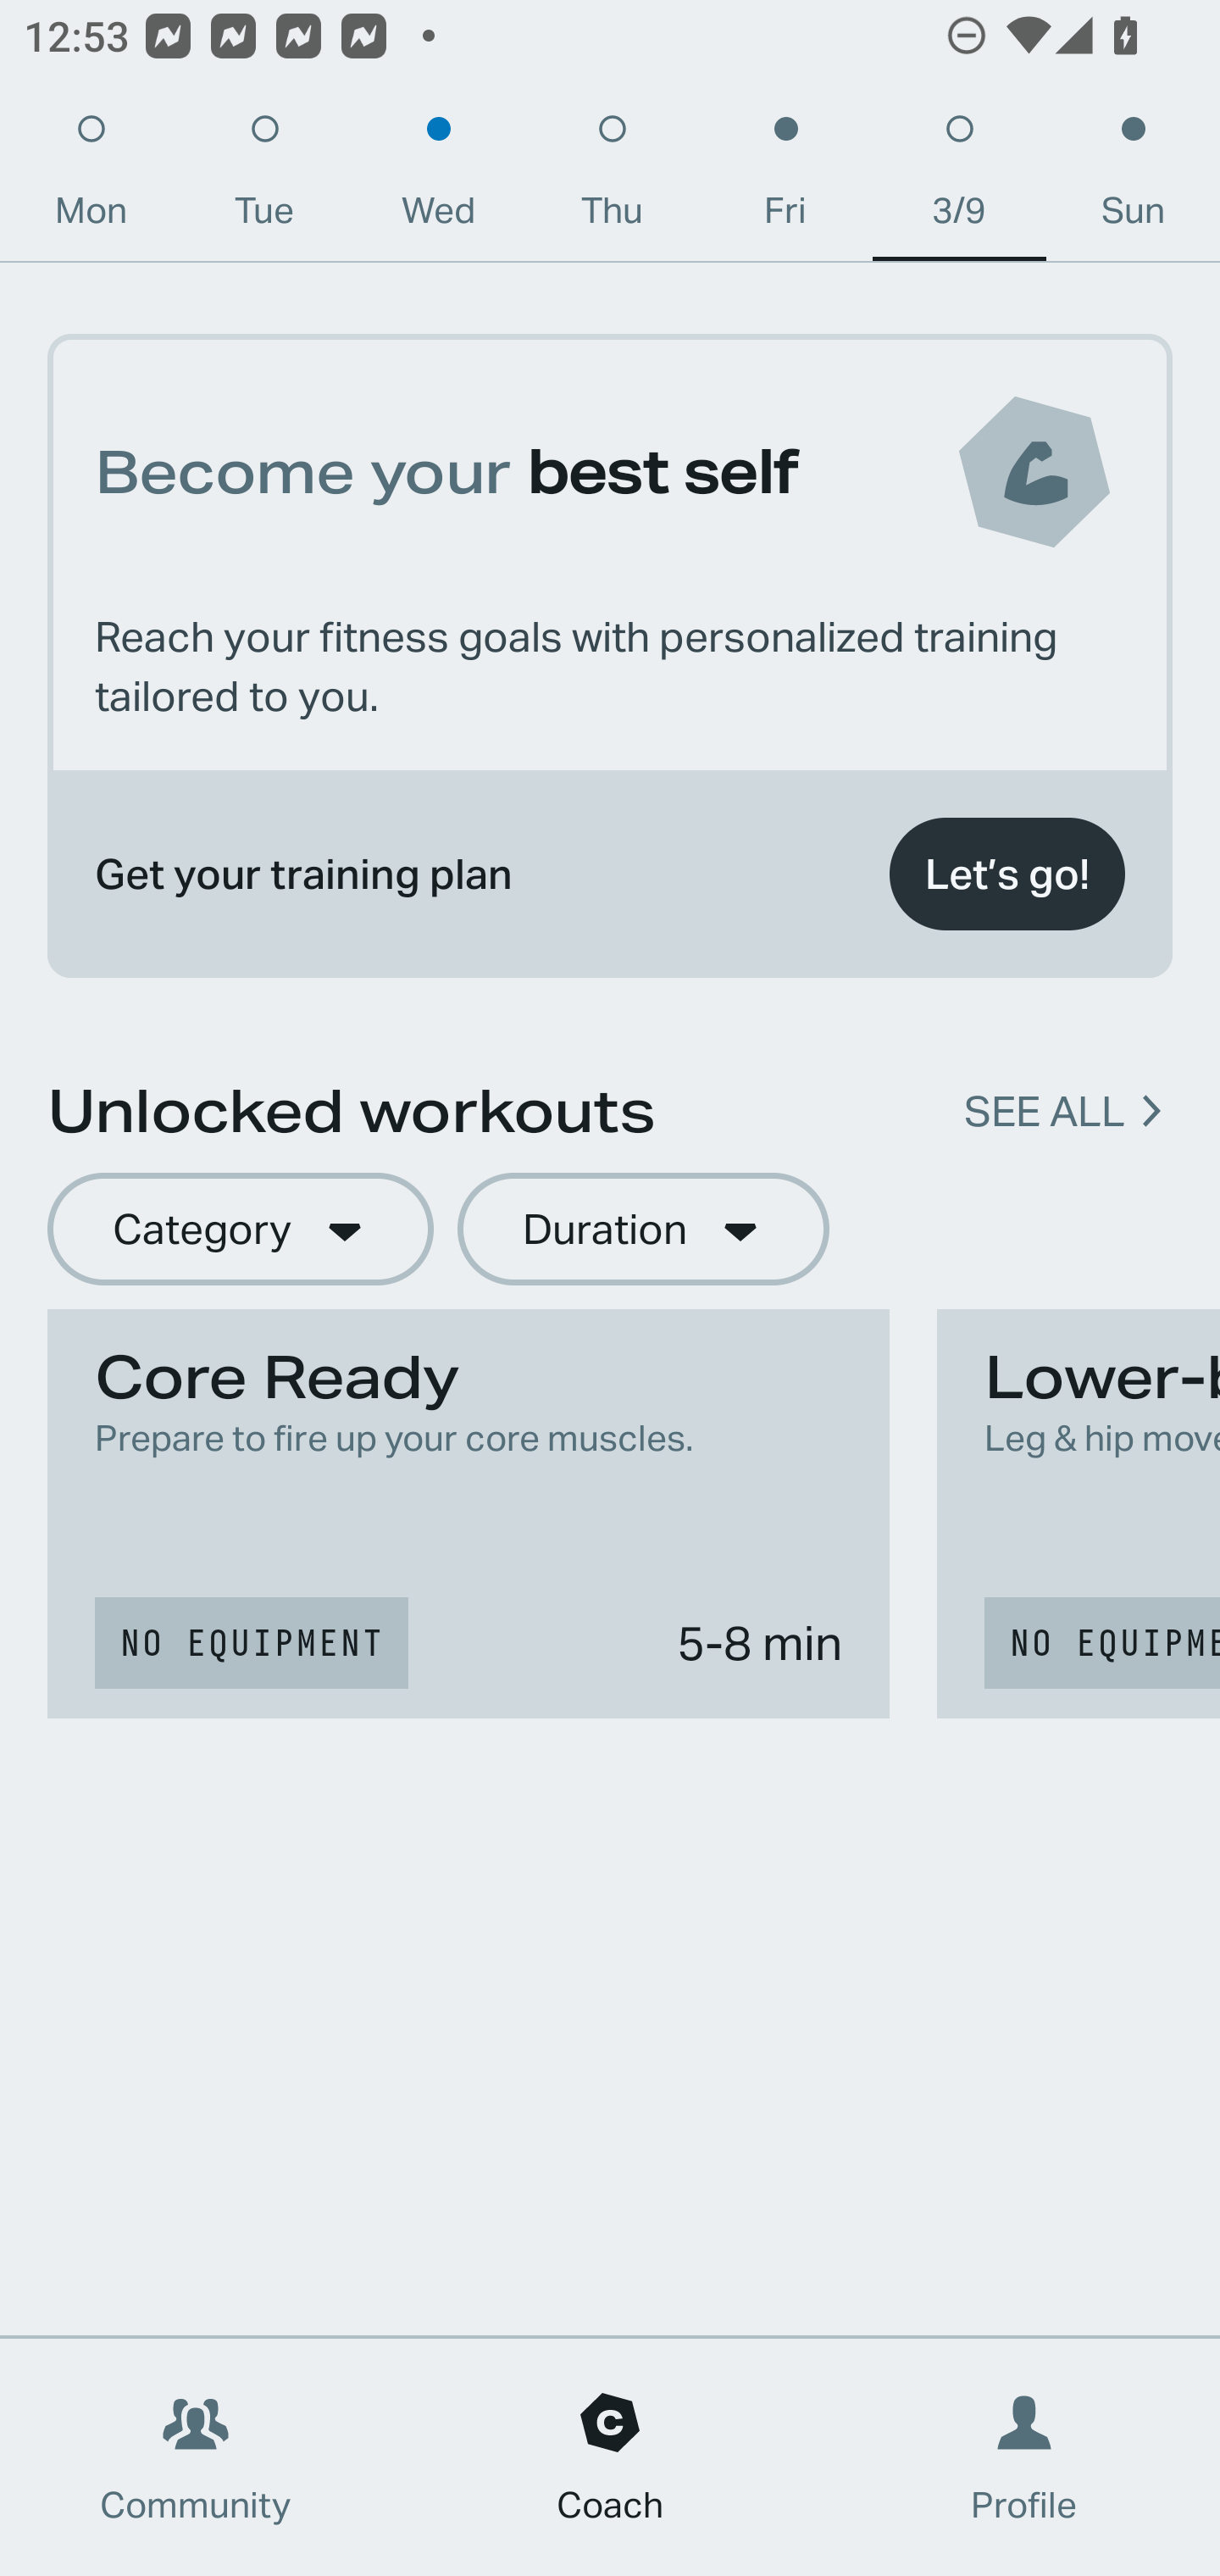  Describe the element at coordinates (612, 178) in the screenshot. I see `Thu` at that location.